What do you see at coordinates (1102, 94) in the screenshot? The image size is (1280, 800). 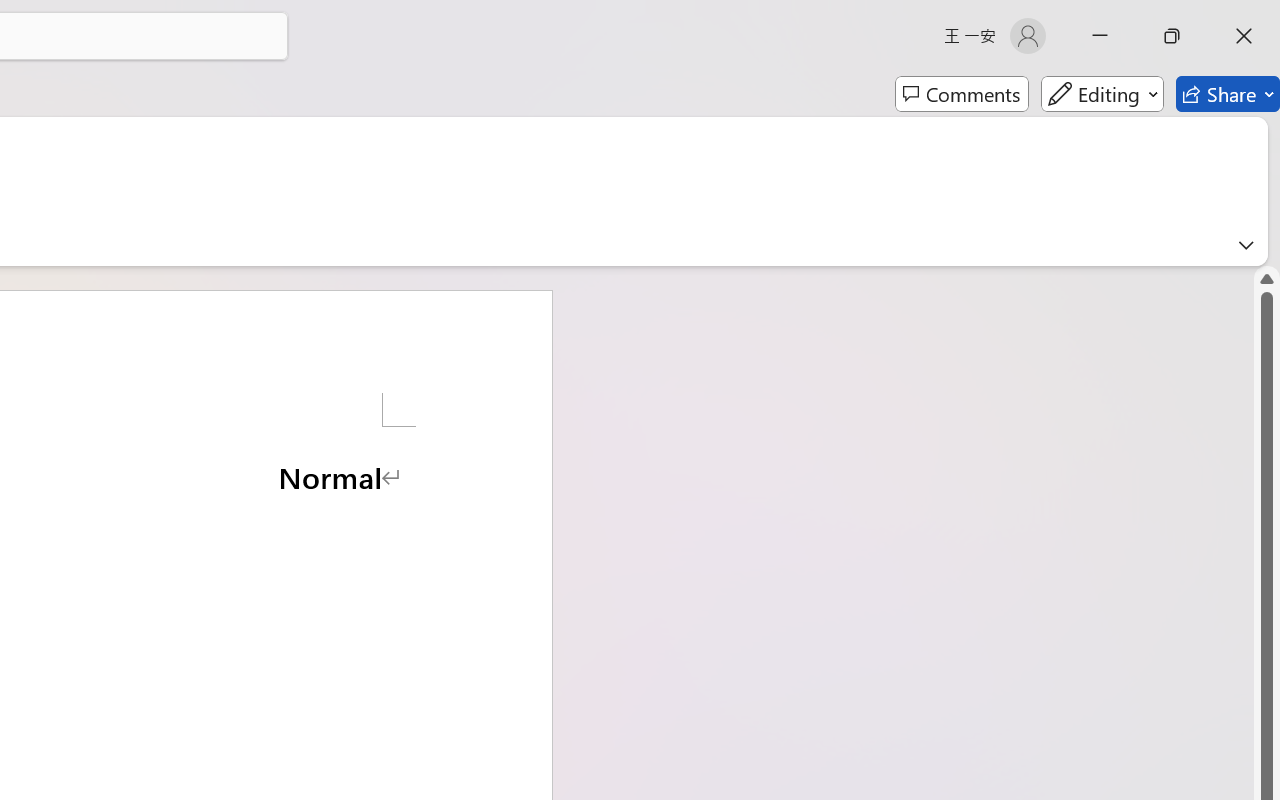 I see `Editing` at bounding box center [1102, 94].